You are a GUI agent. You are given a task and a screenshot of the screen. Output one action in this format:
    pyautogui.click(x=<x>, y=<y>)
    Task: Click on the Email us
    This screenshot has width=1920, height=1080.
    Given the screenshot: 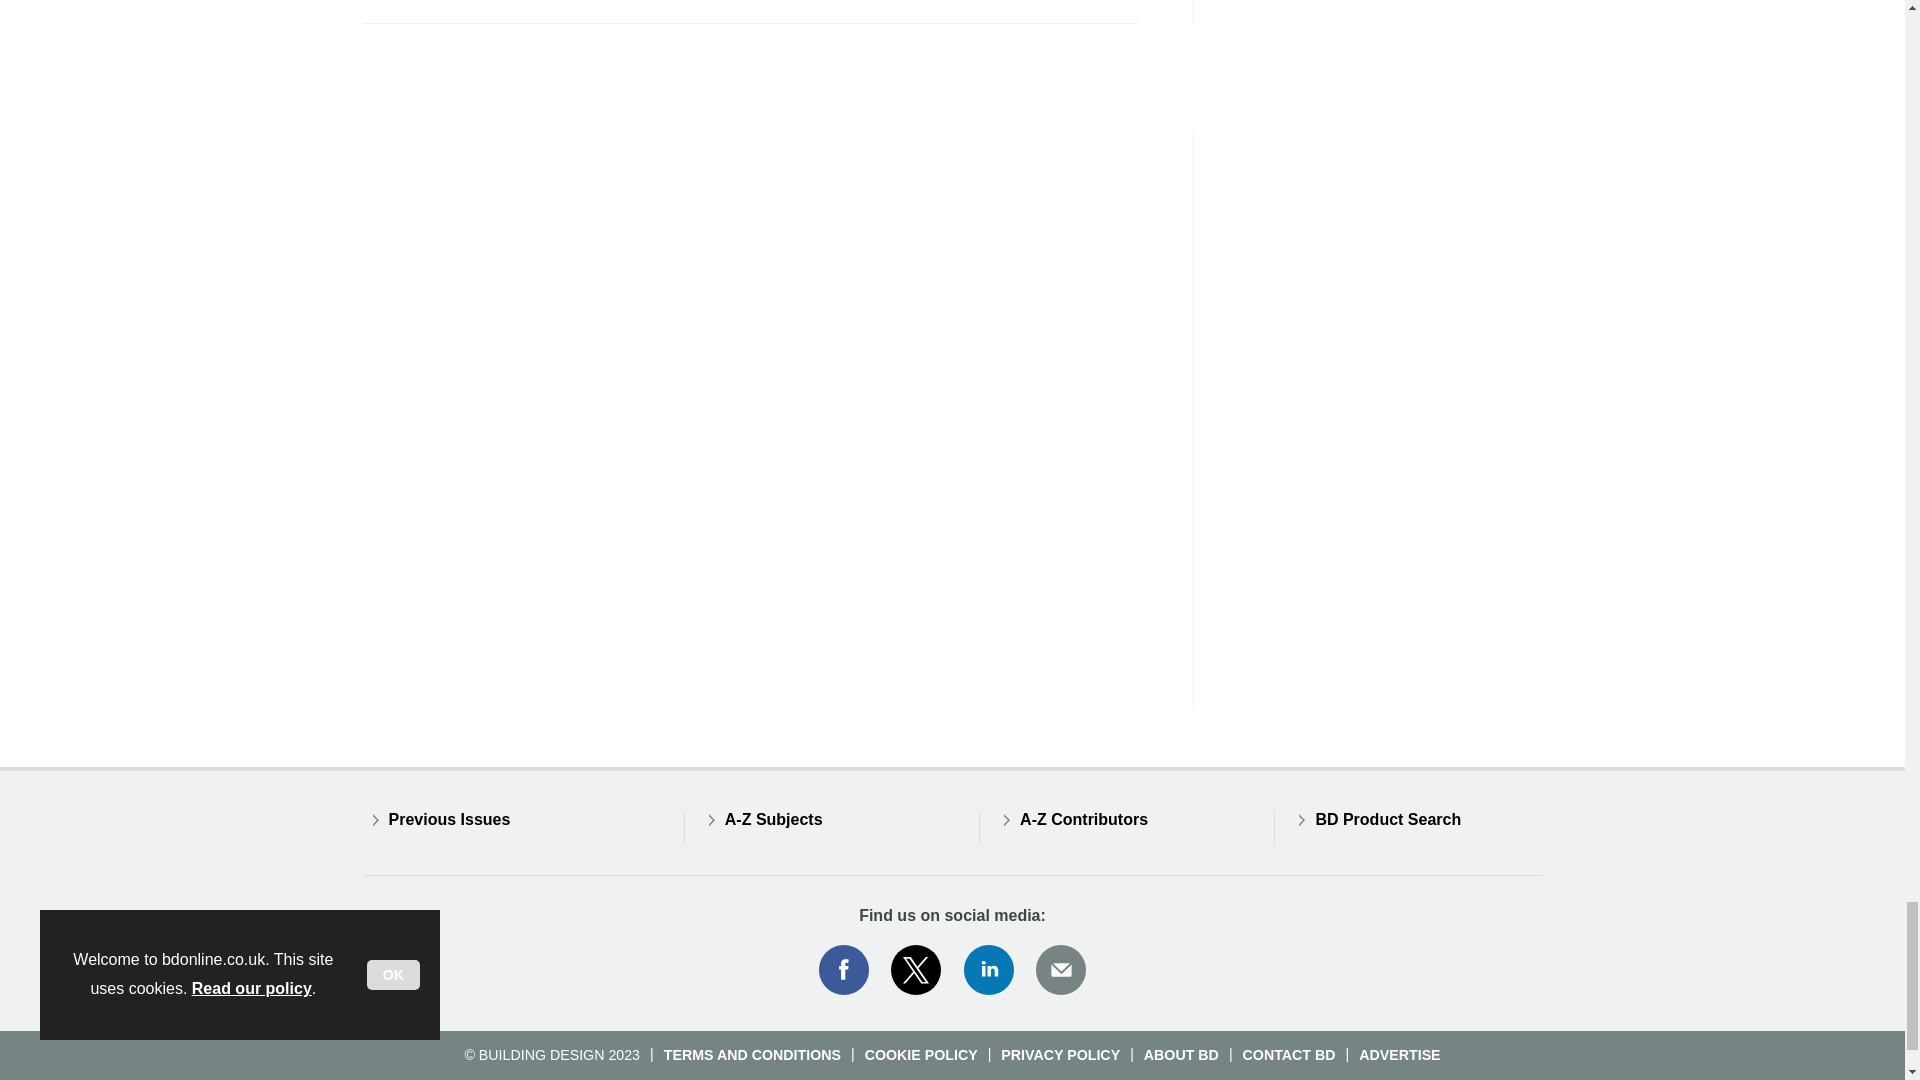 What is the action you would take?
    pyautogui.click(x=1060, y=969)
    